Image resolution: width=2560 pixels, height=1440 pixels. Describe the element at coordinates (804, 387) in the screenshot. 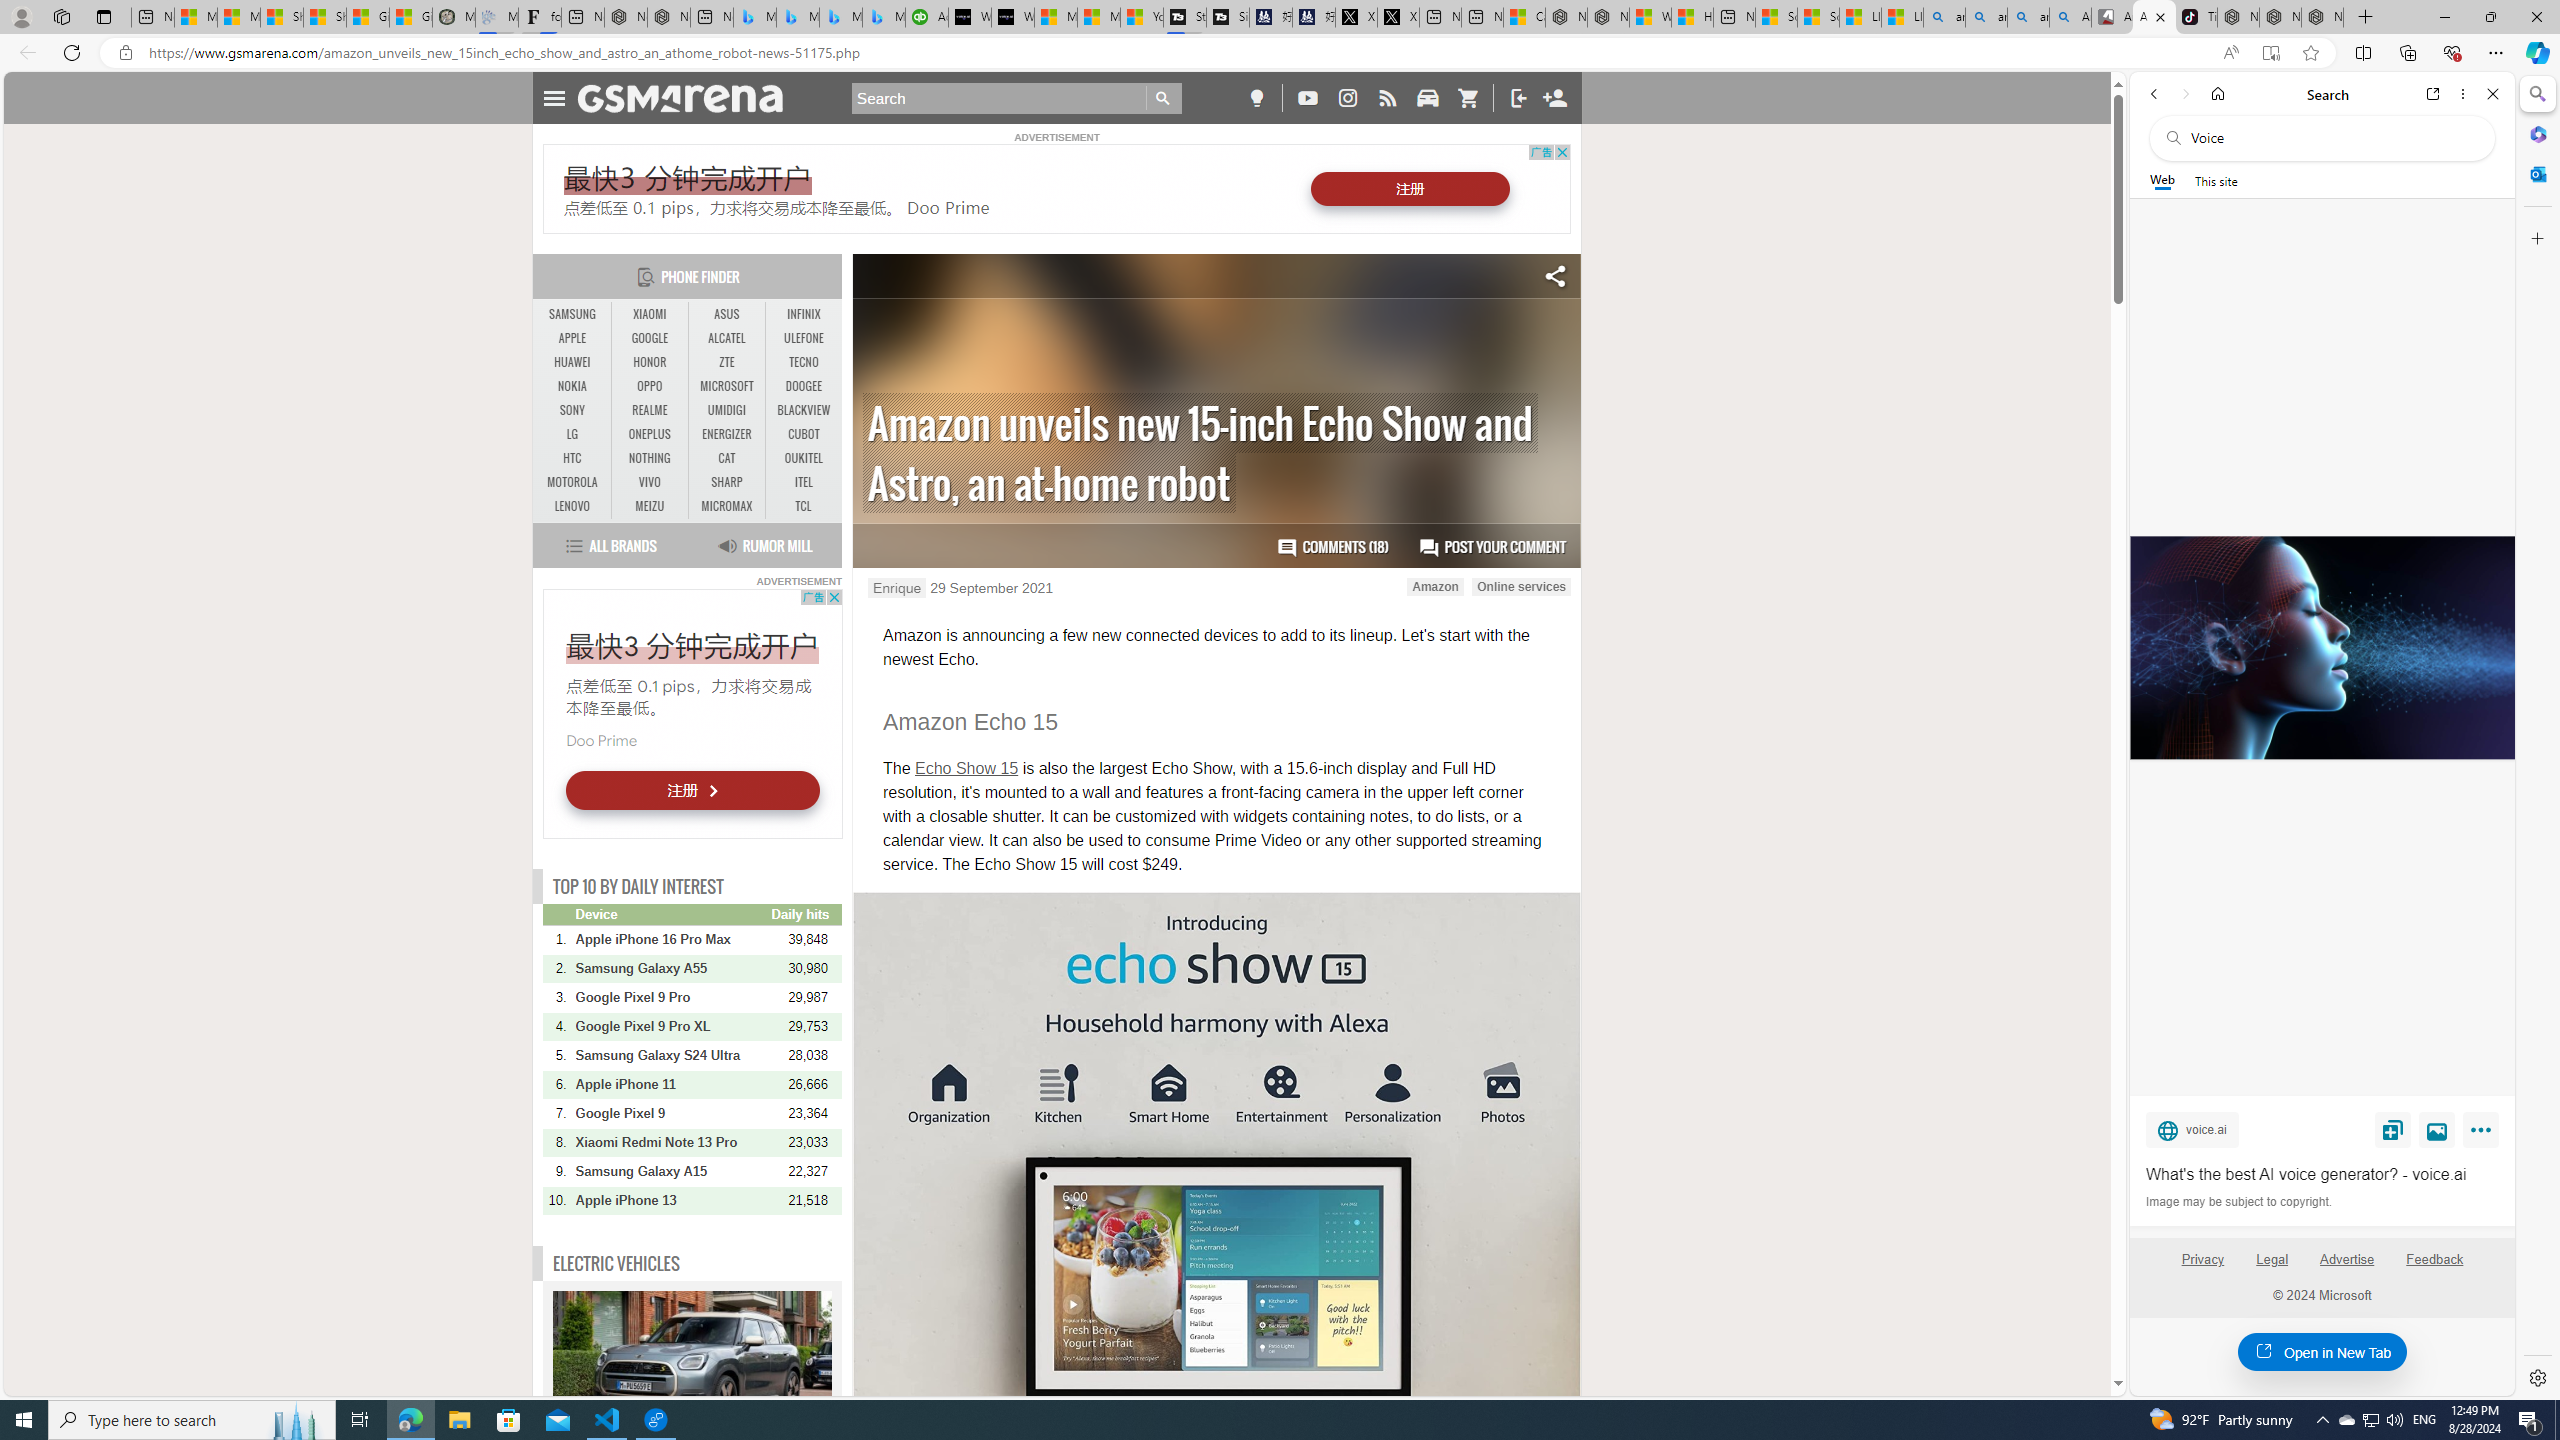

I see `DOOGEE` at that location.